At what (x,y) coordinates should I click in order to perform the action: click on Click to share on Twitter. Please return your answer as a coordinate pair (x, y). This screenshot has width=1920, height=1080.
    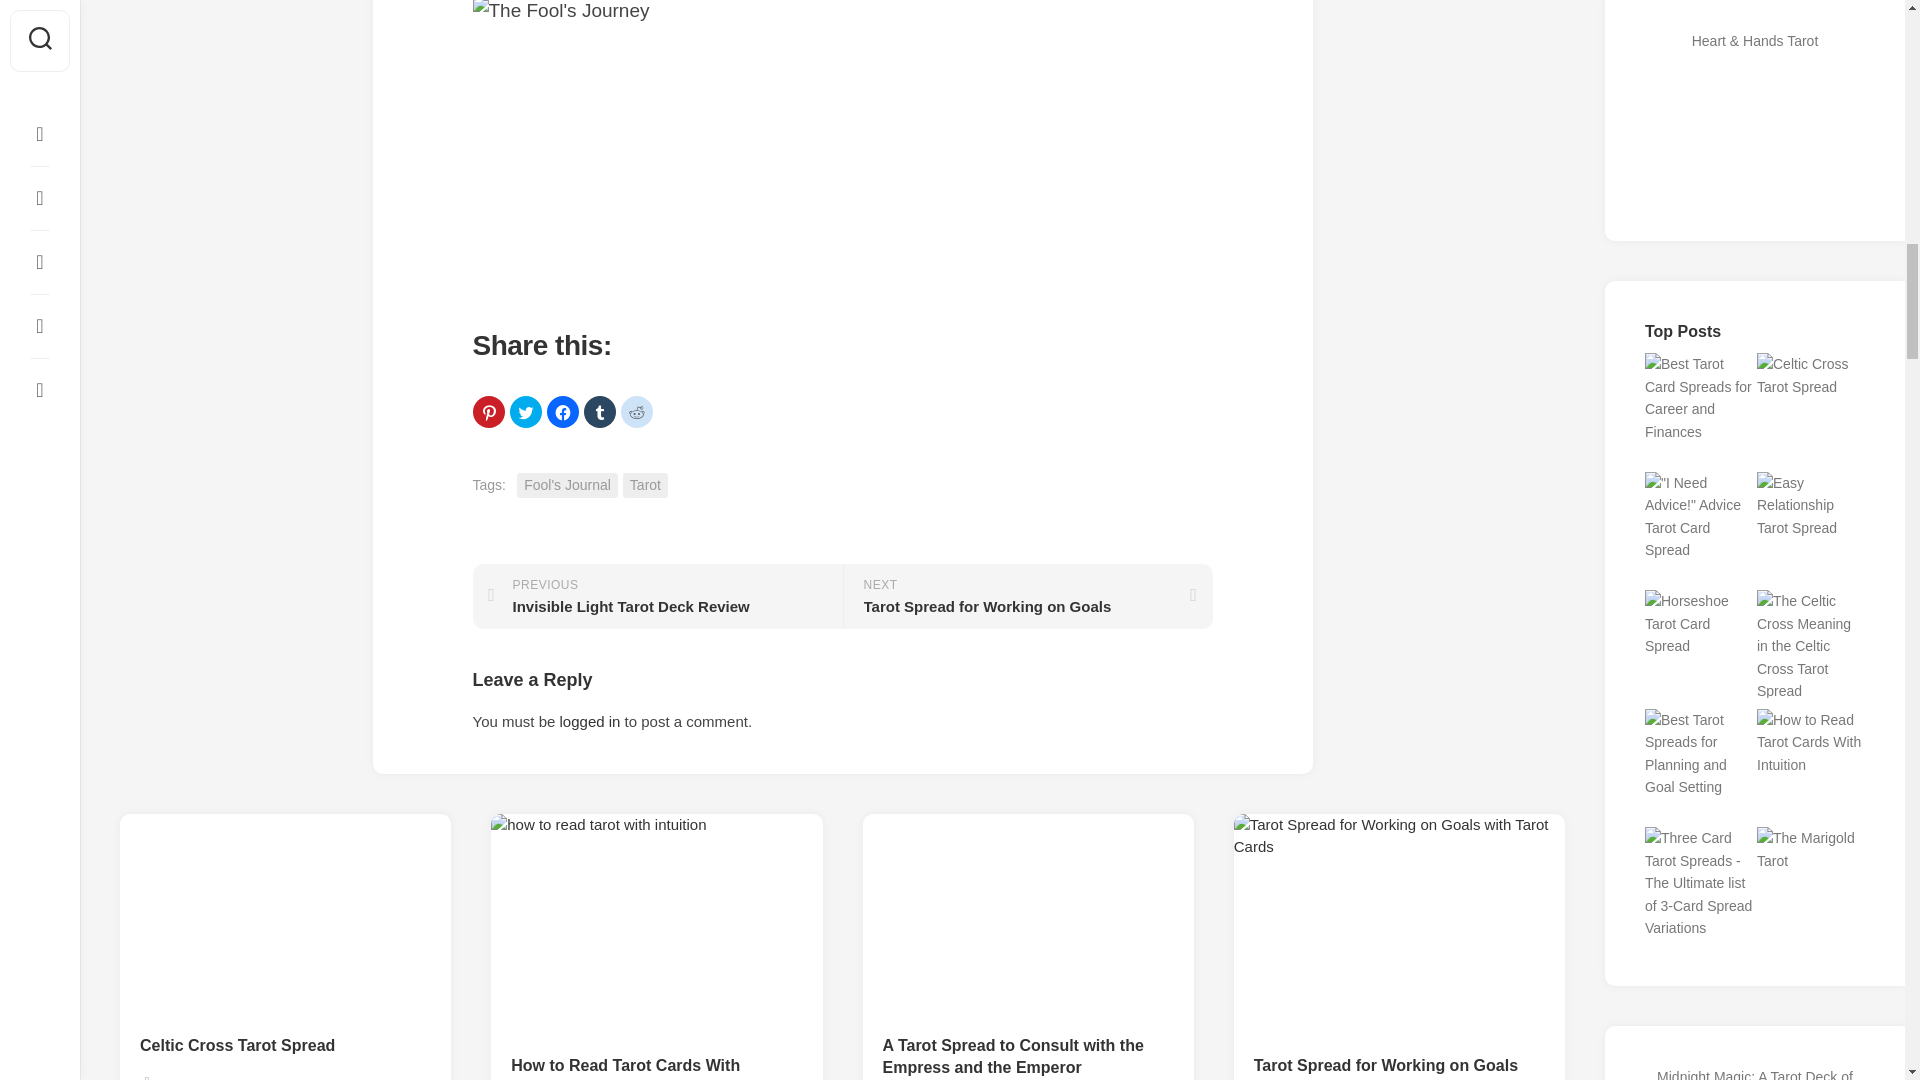
    Looking at the image, I should click on (526, 412).